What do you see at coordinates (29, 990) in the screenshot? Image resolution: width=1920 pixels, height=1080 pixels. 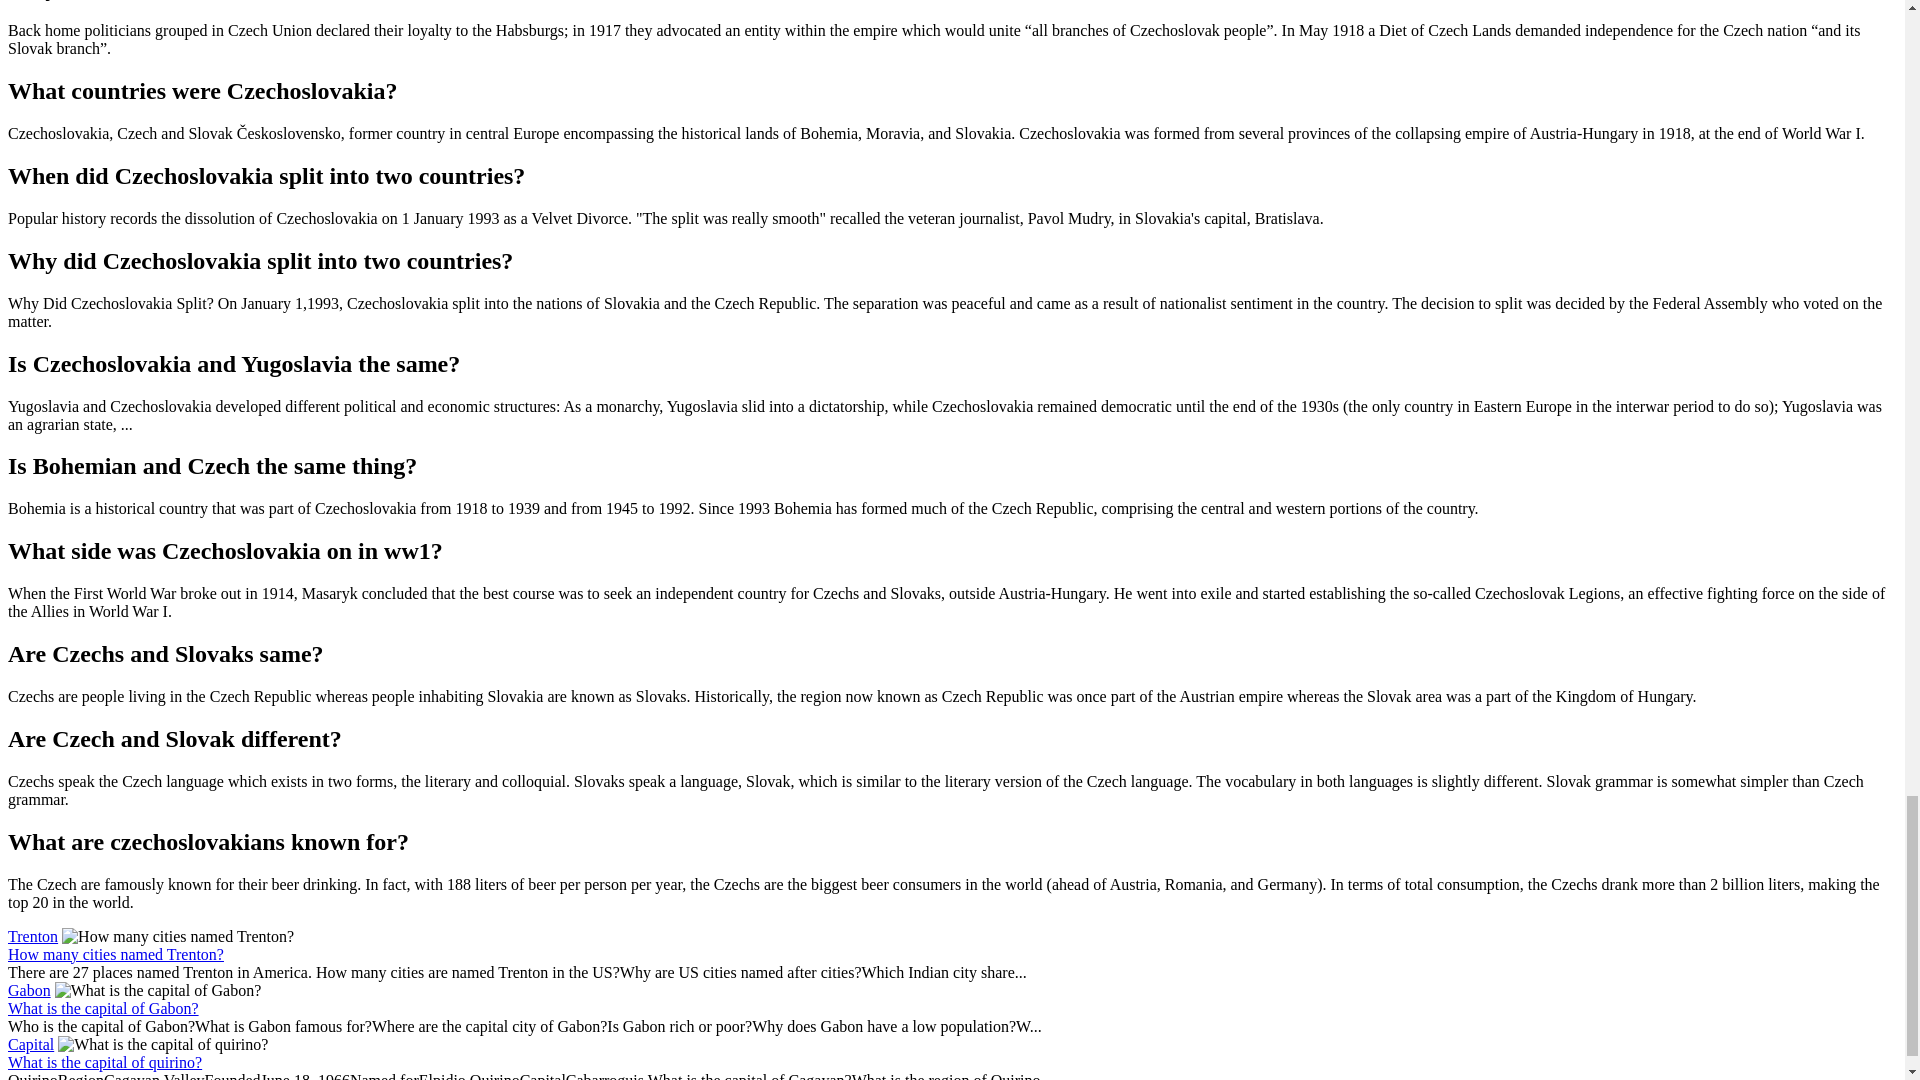 I see `Gabon` at bounding box center [29, 990].